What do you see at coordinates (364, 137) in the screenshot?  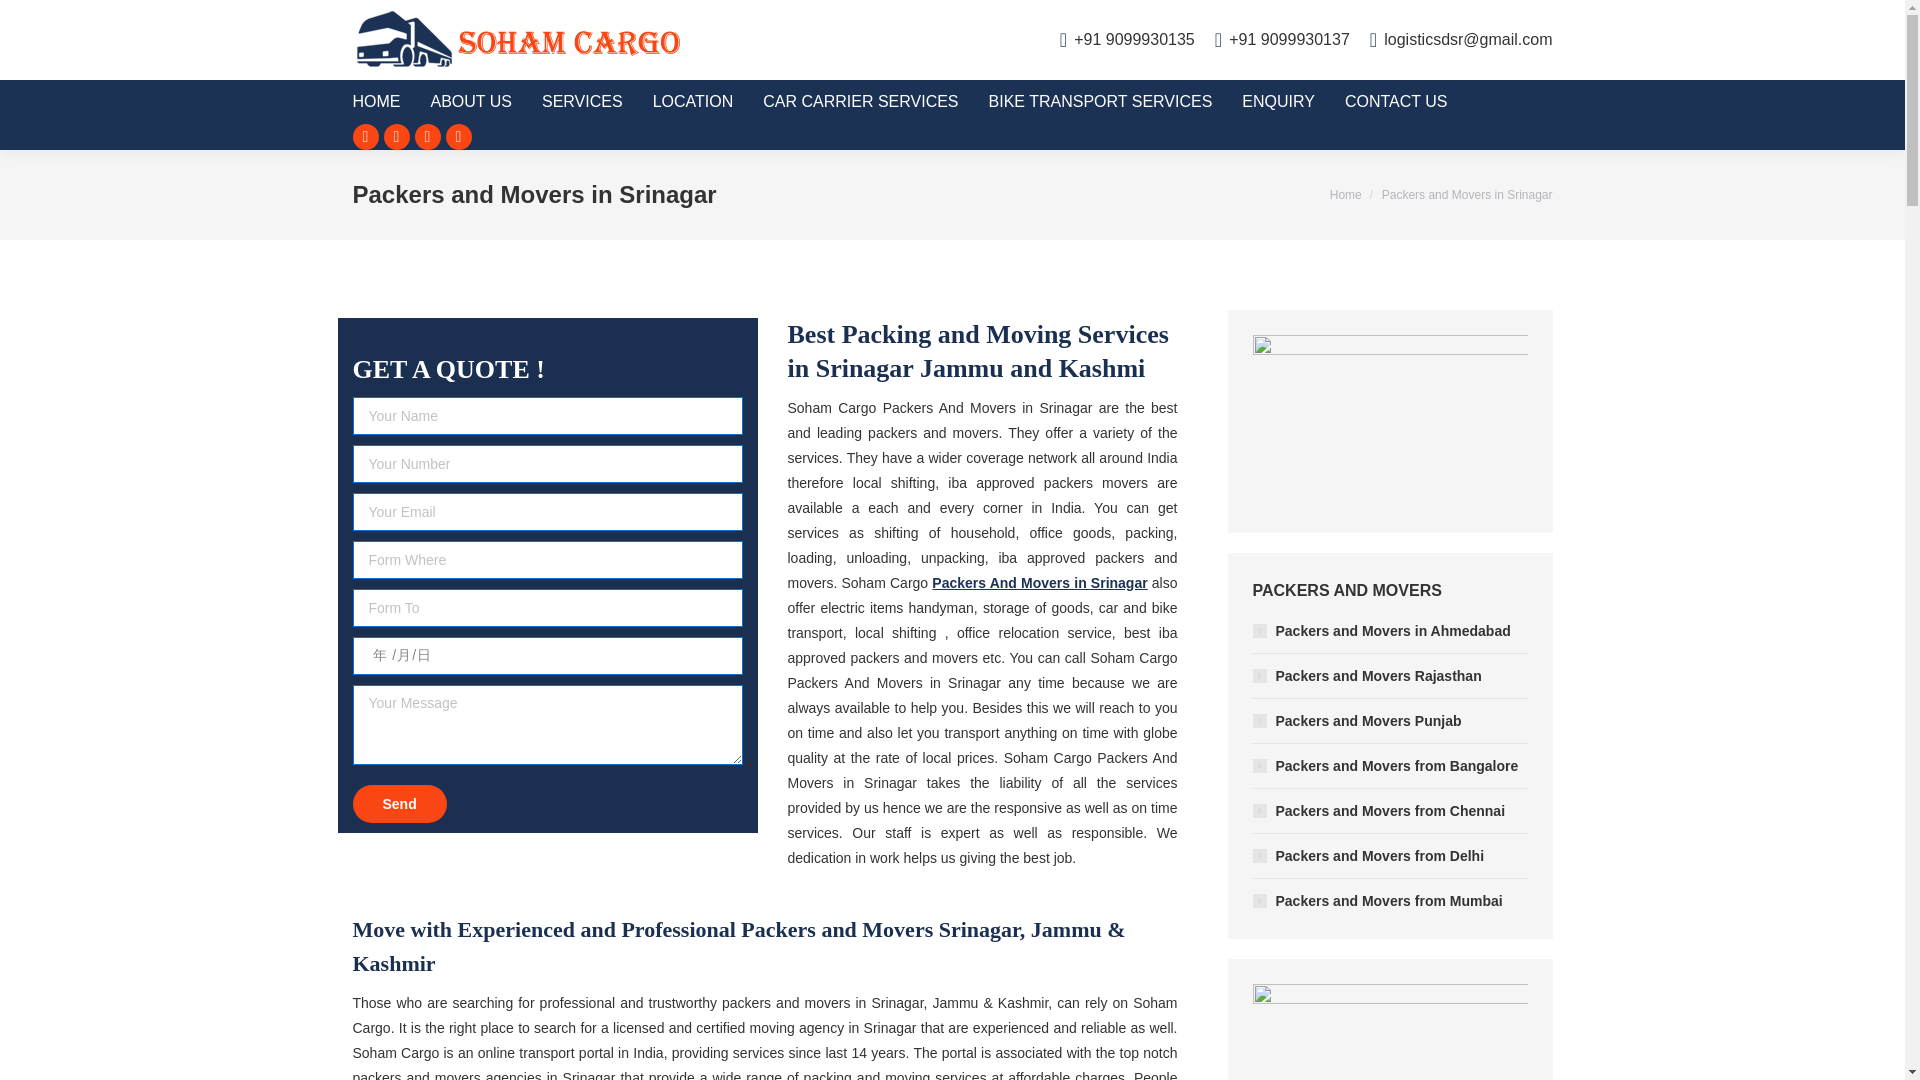 I see `Facebook page opens in new window` at bounding box center [364, 137].